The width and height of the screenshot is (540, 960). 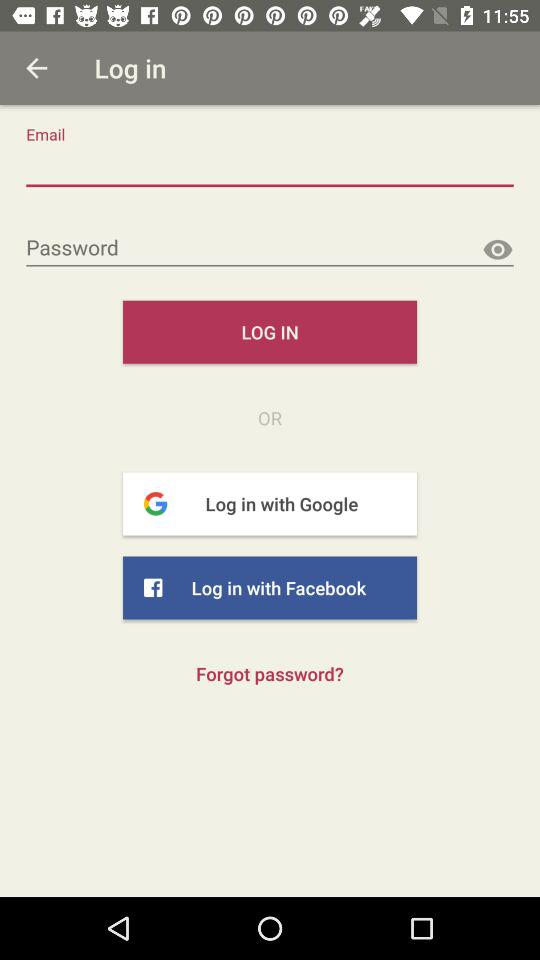 What do you see at coordinates (36, 68) in the screenshot?
I see `previous` at bounding box center [36, 68].